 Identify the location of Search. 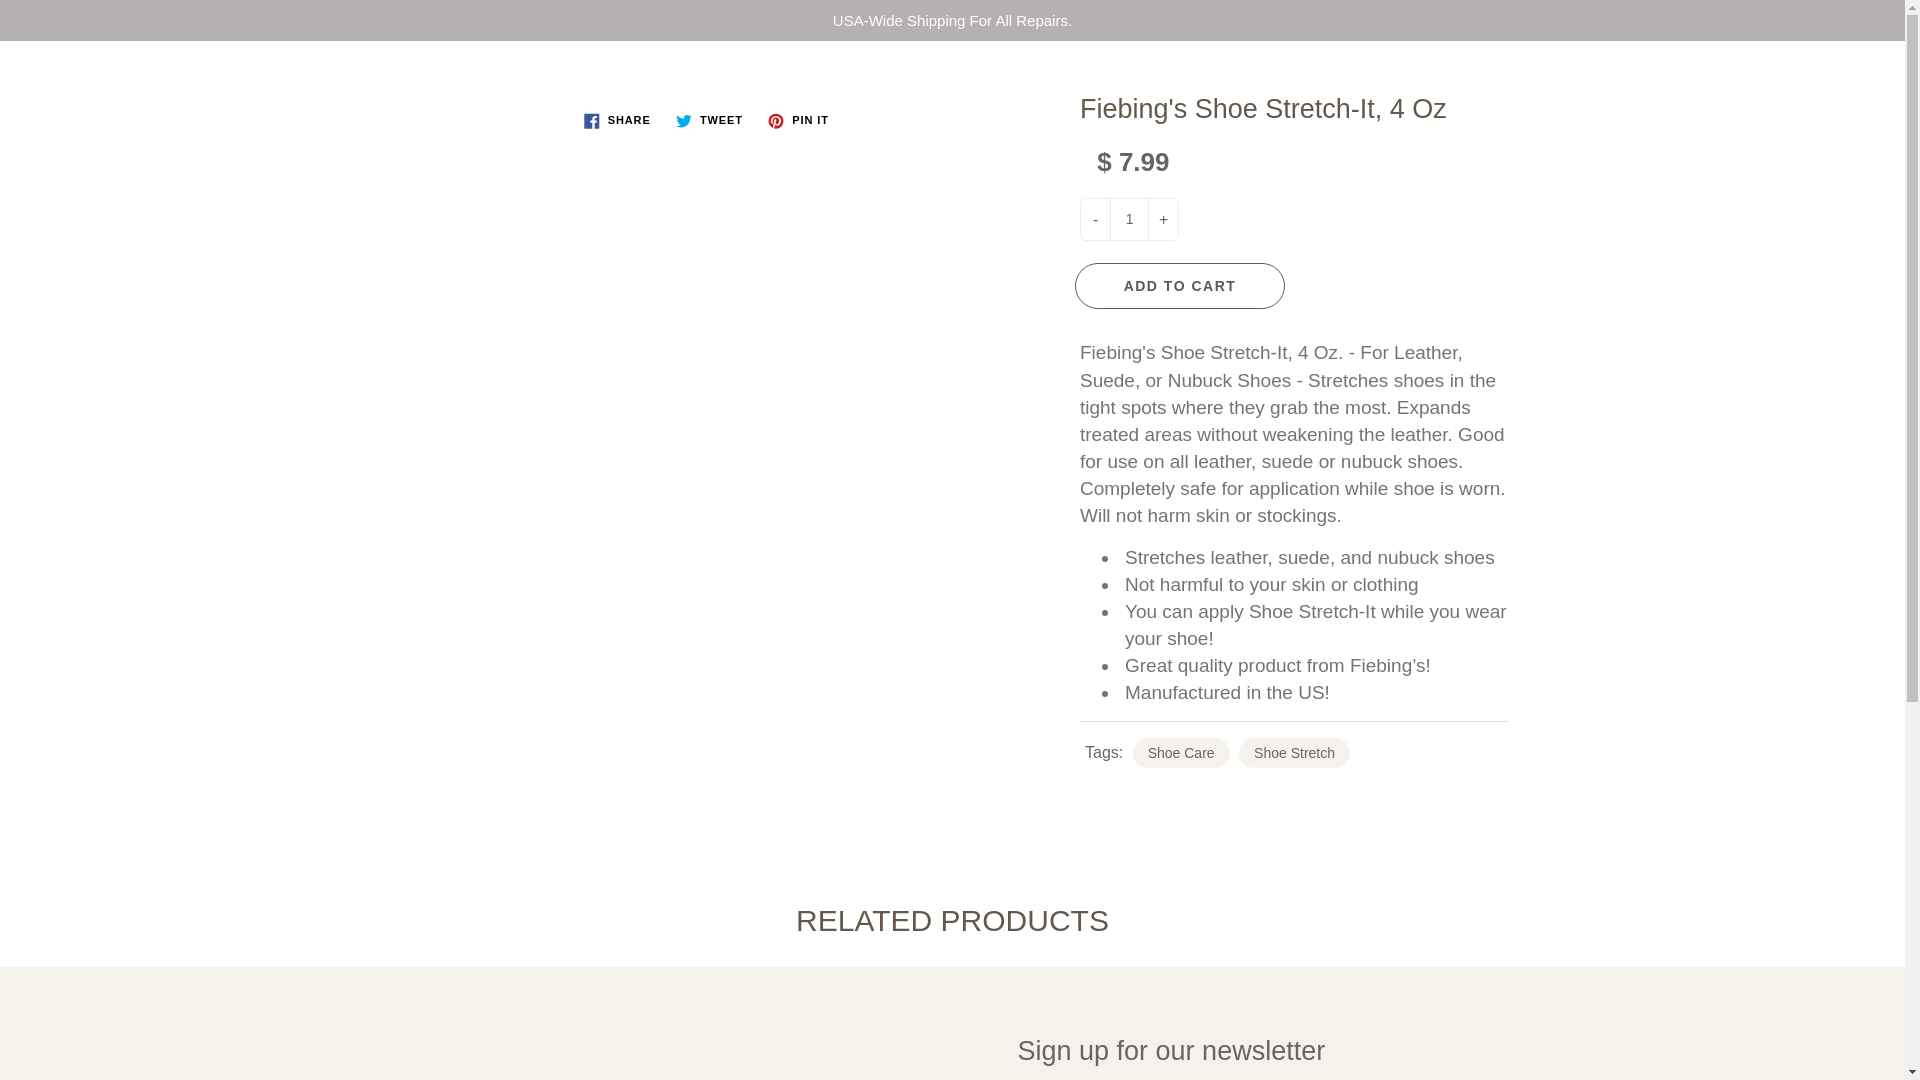
(37, 75).